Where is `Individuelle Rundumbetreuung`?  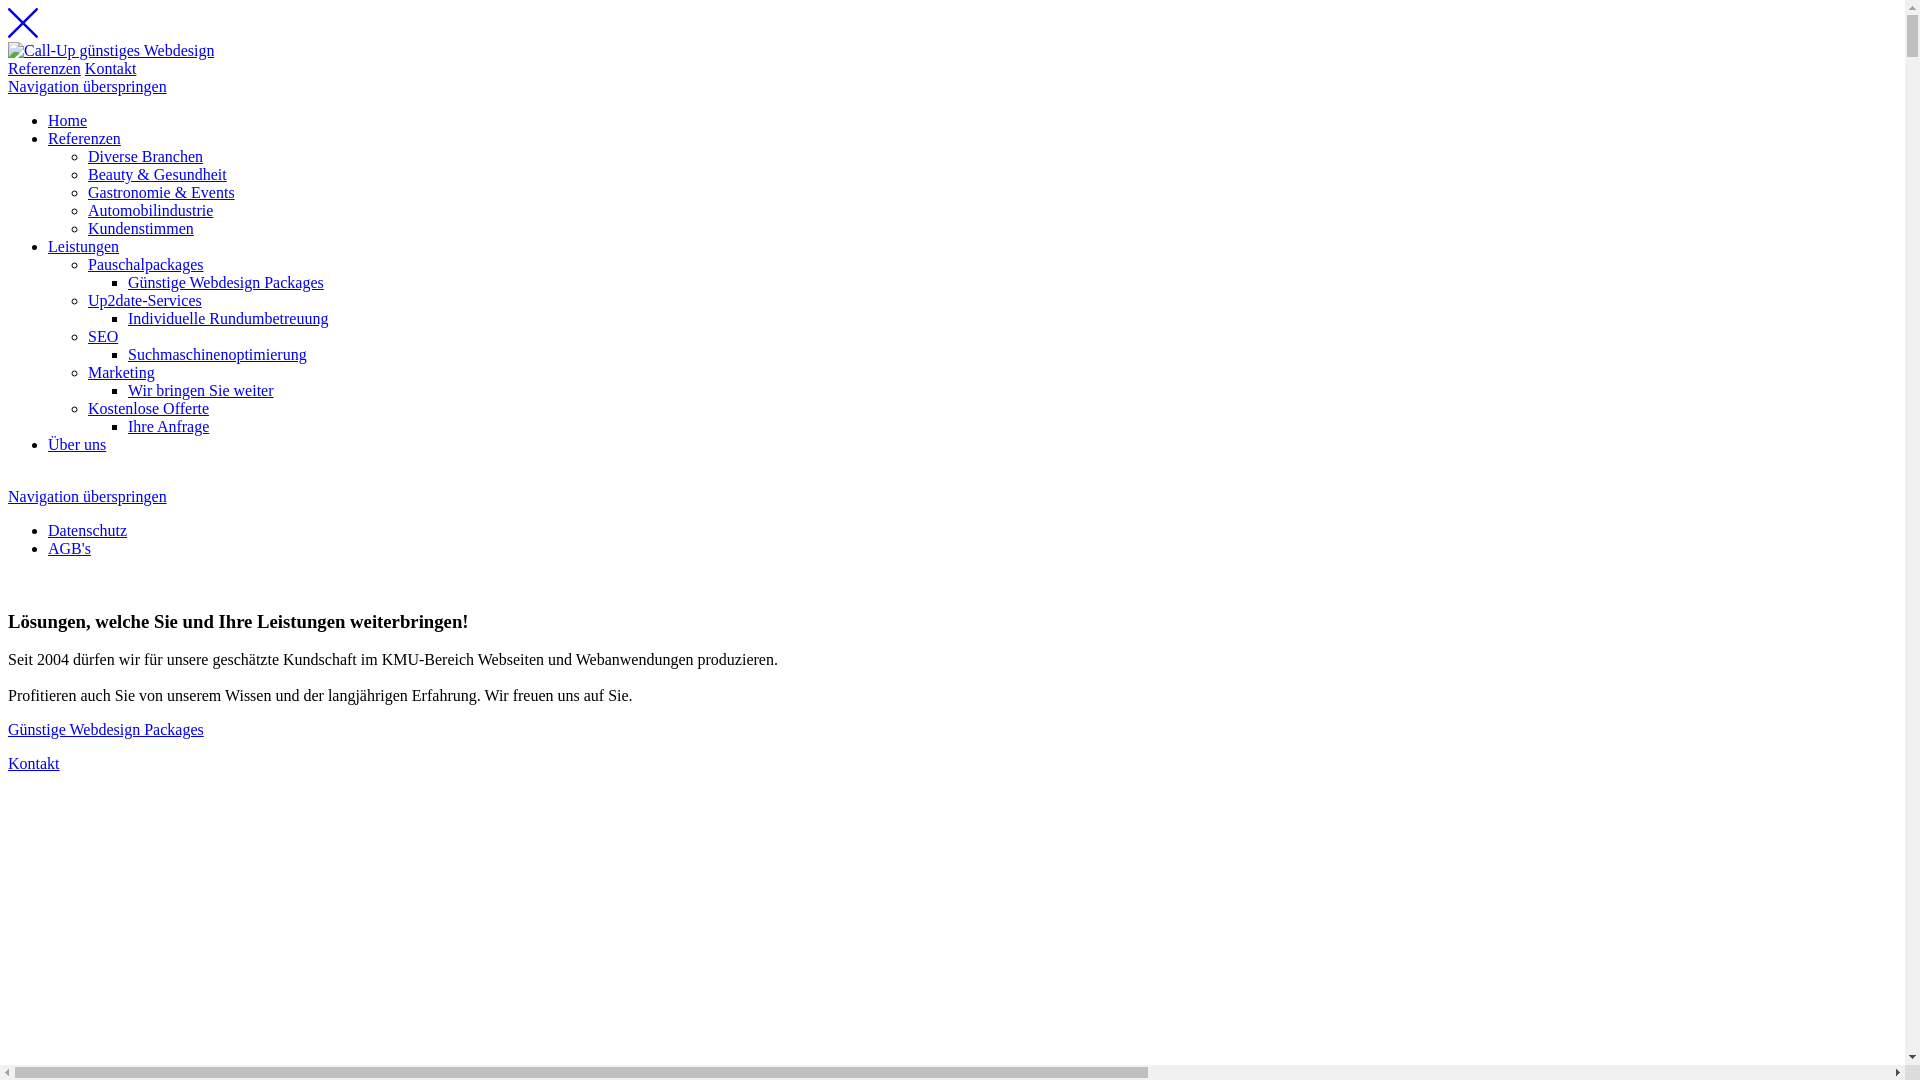 Individuelle Rundumbetreuung is located at coordinates (228, 318).